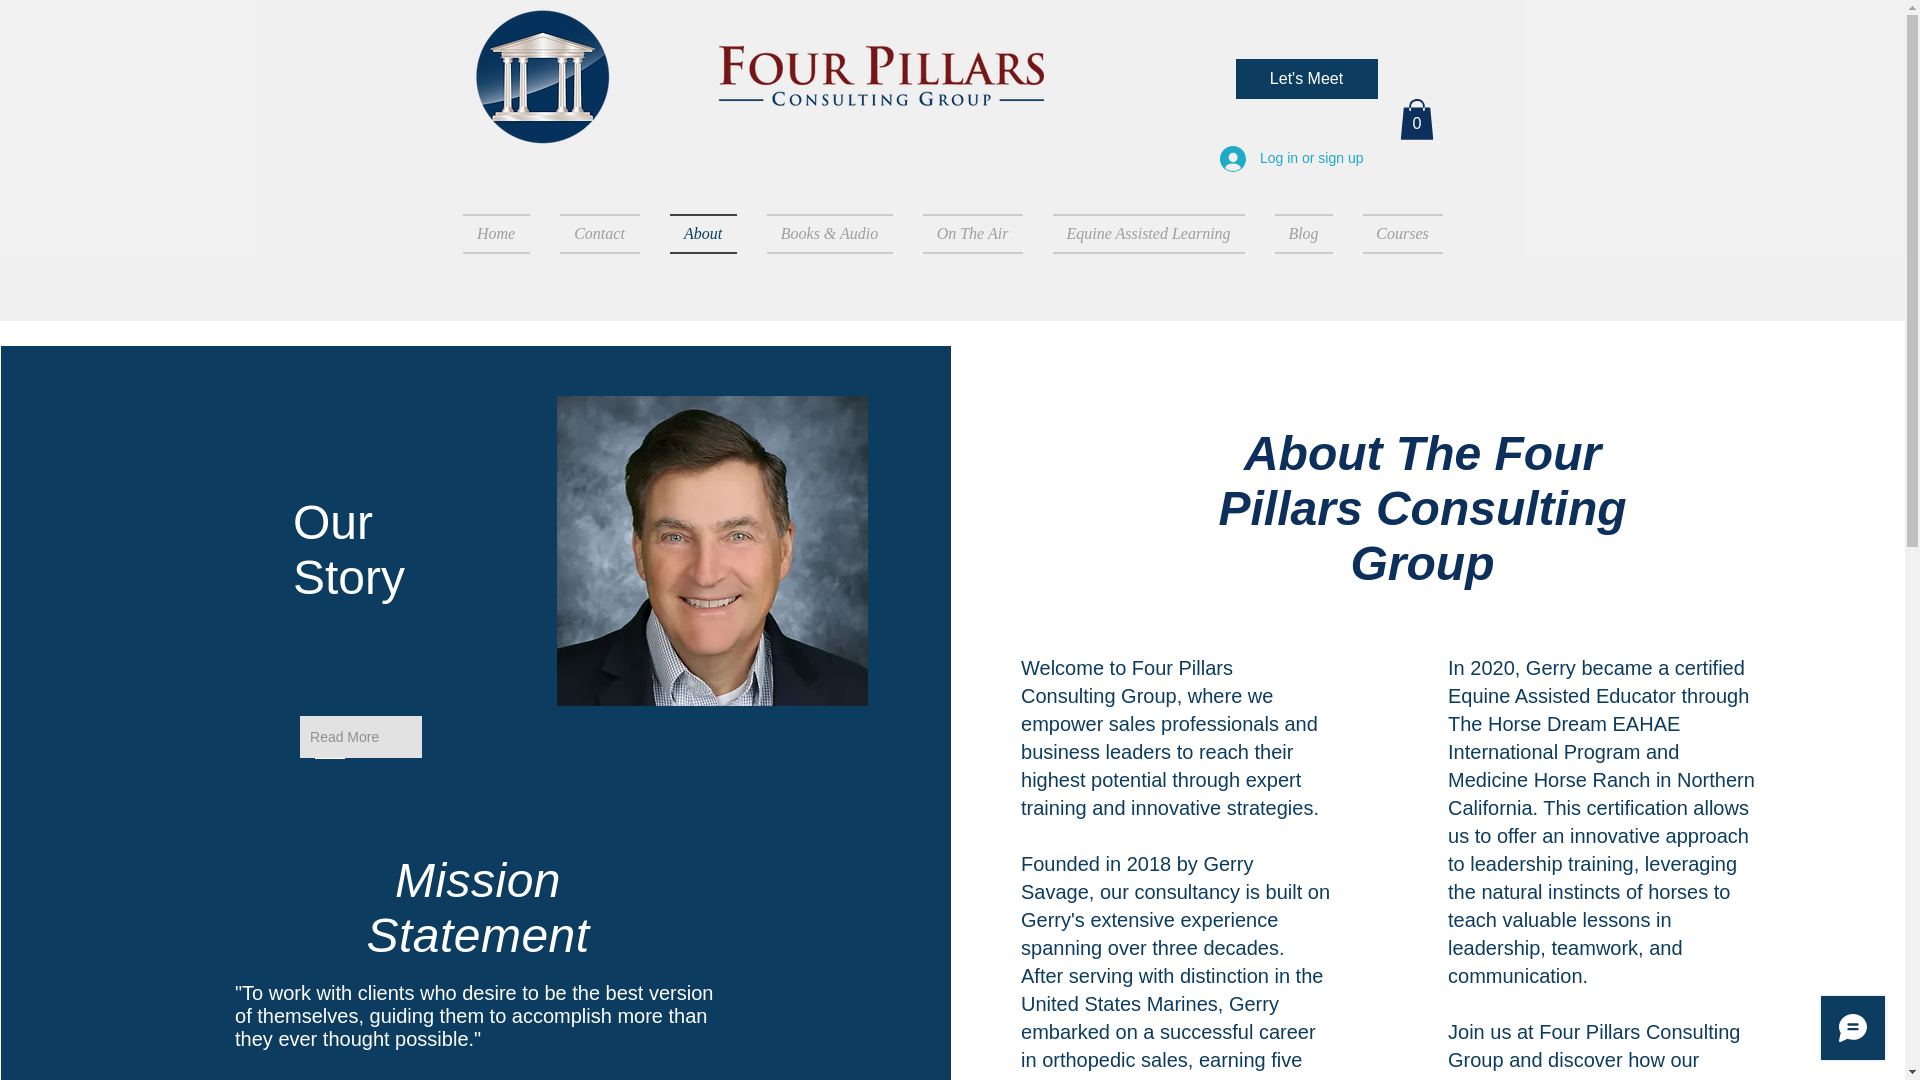  What do you see at coordinates (502, 233) in the screenshot?
I see `Home` at bounding box center [502, 233].